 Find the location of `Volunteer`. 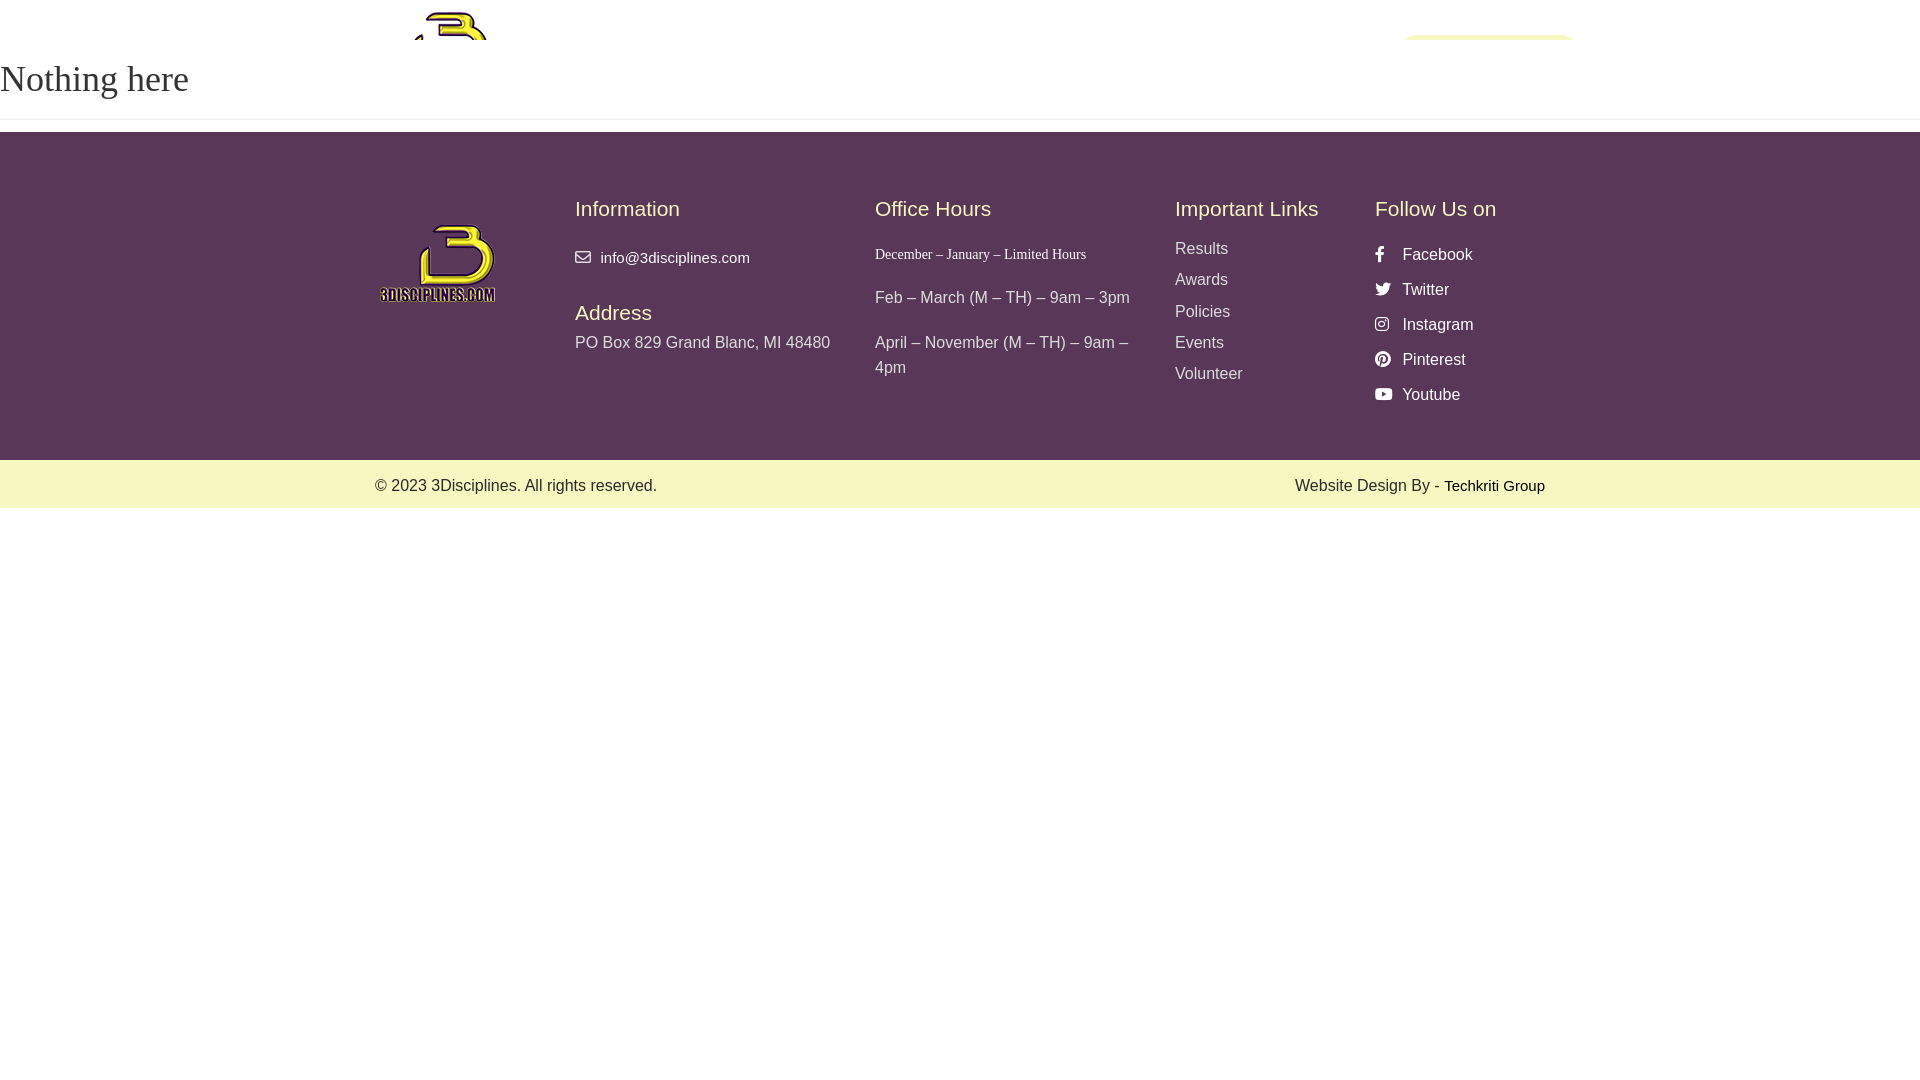

Volunteer is located at coordinates (1128, 48).